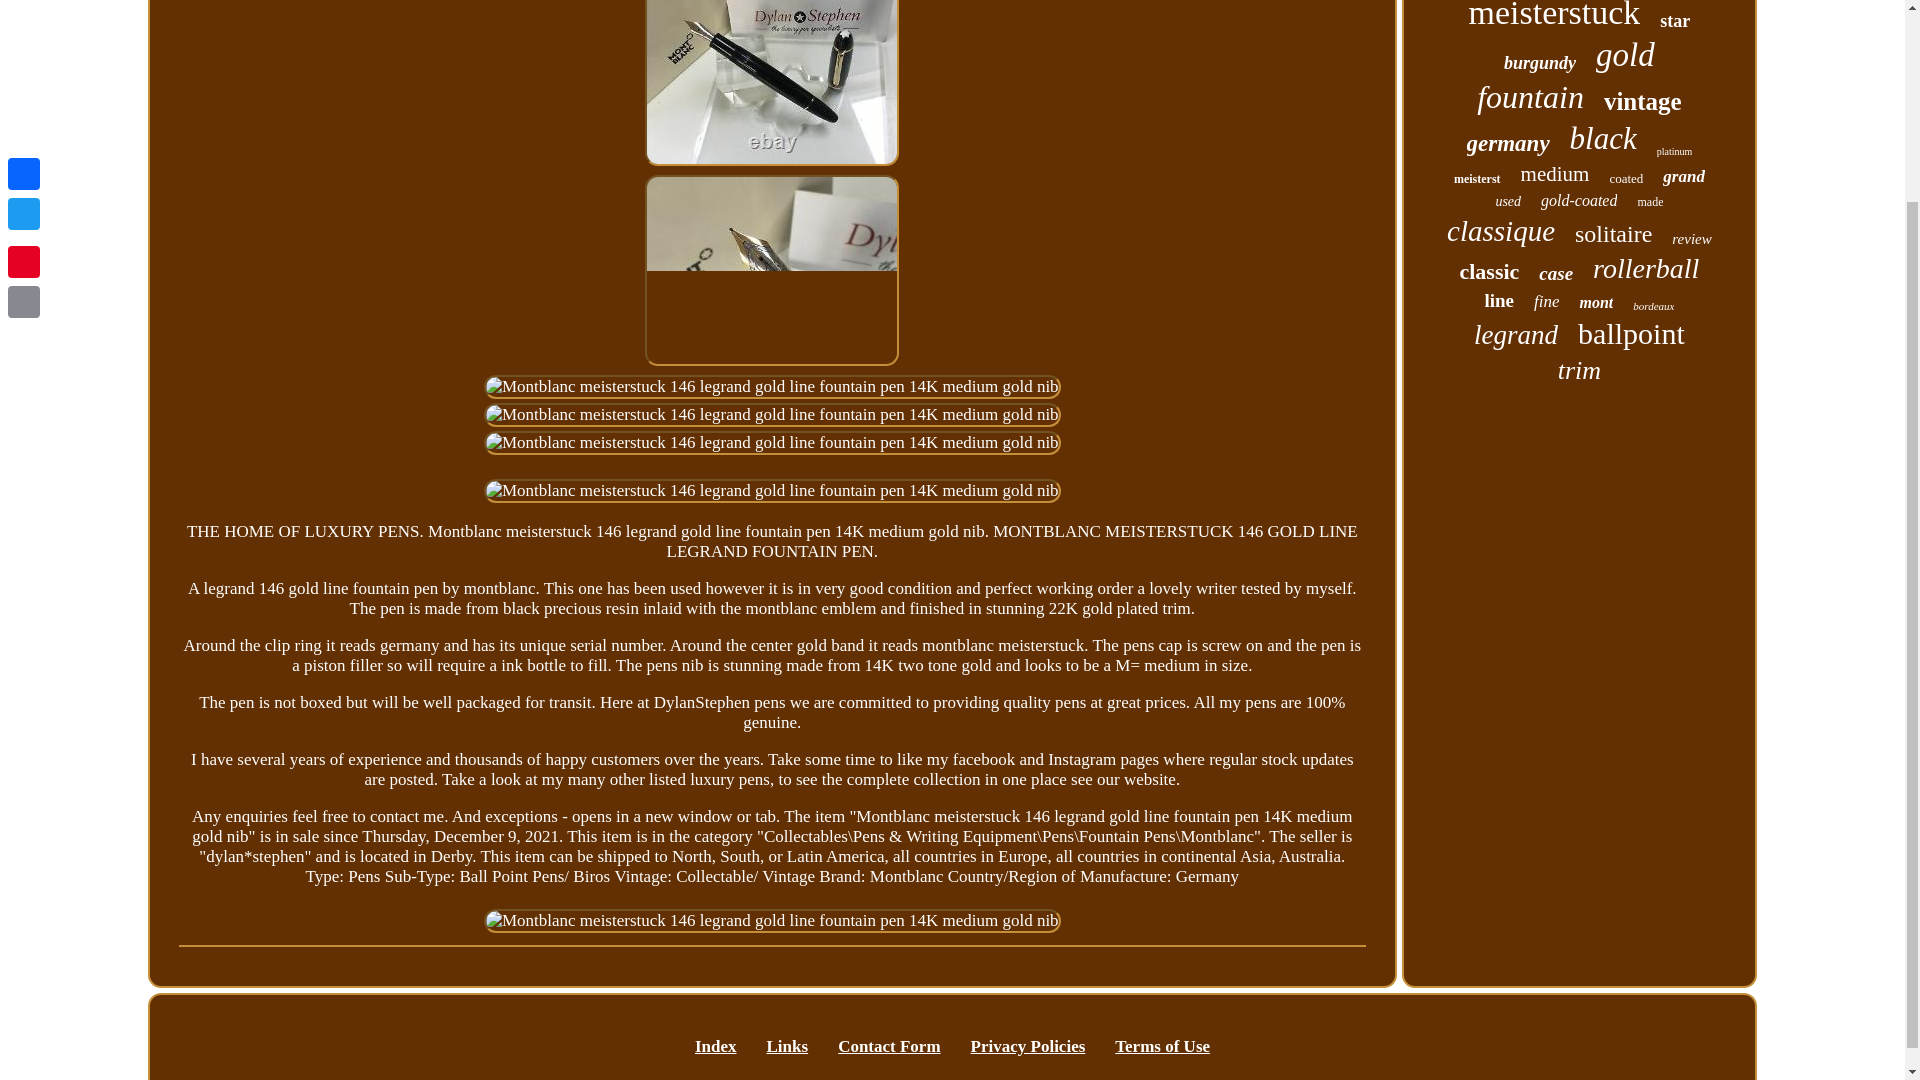  I want to click on meisterst, so click(1477, 178).